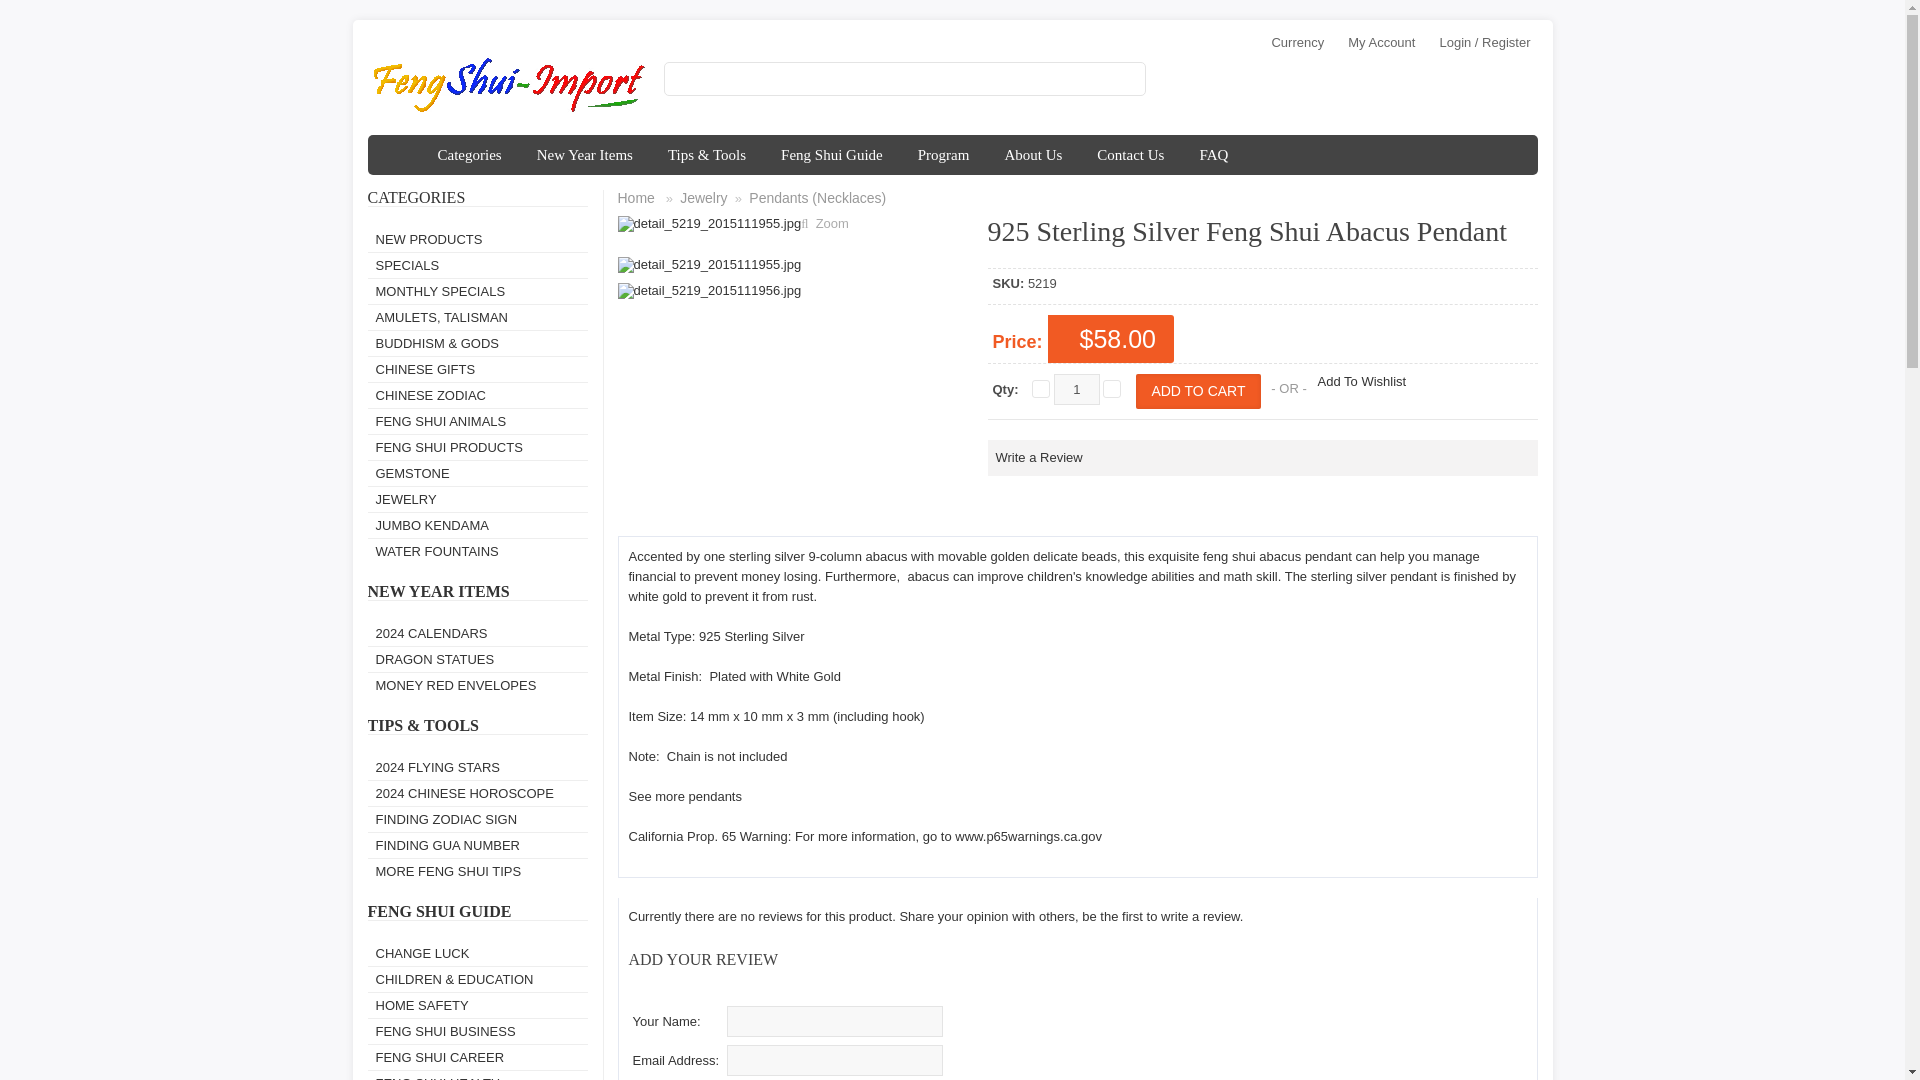 The width and height of the screenshot is (1920, 1080). What do you see at coordinates (469, 154) in the screenshot?
I see `Categories` at bounding box center [469, 154].